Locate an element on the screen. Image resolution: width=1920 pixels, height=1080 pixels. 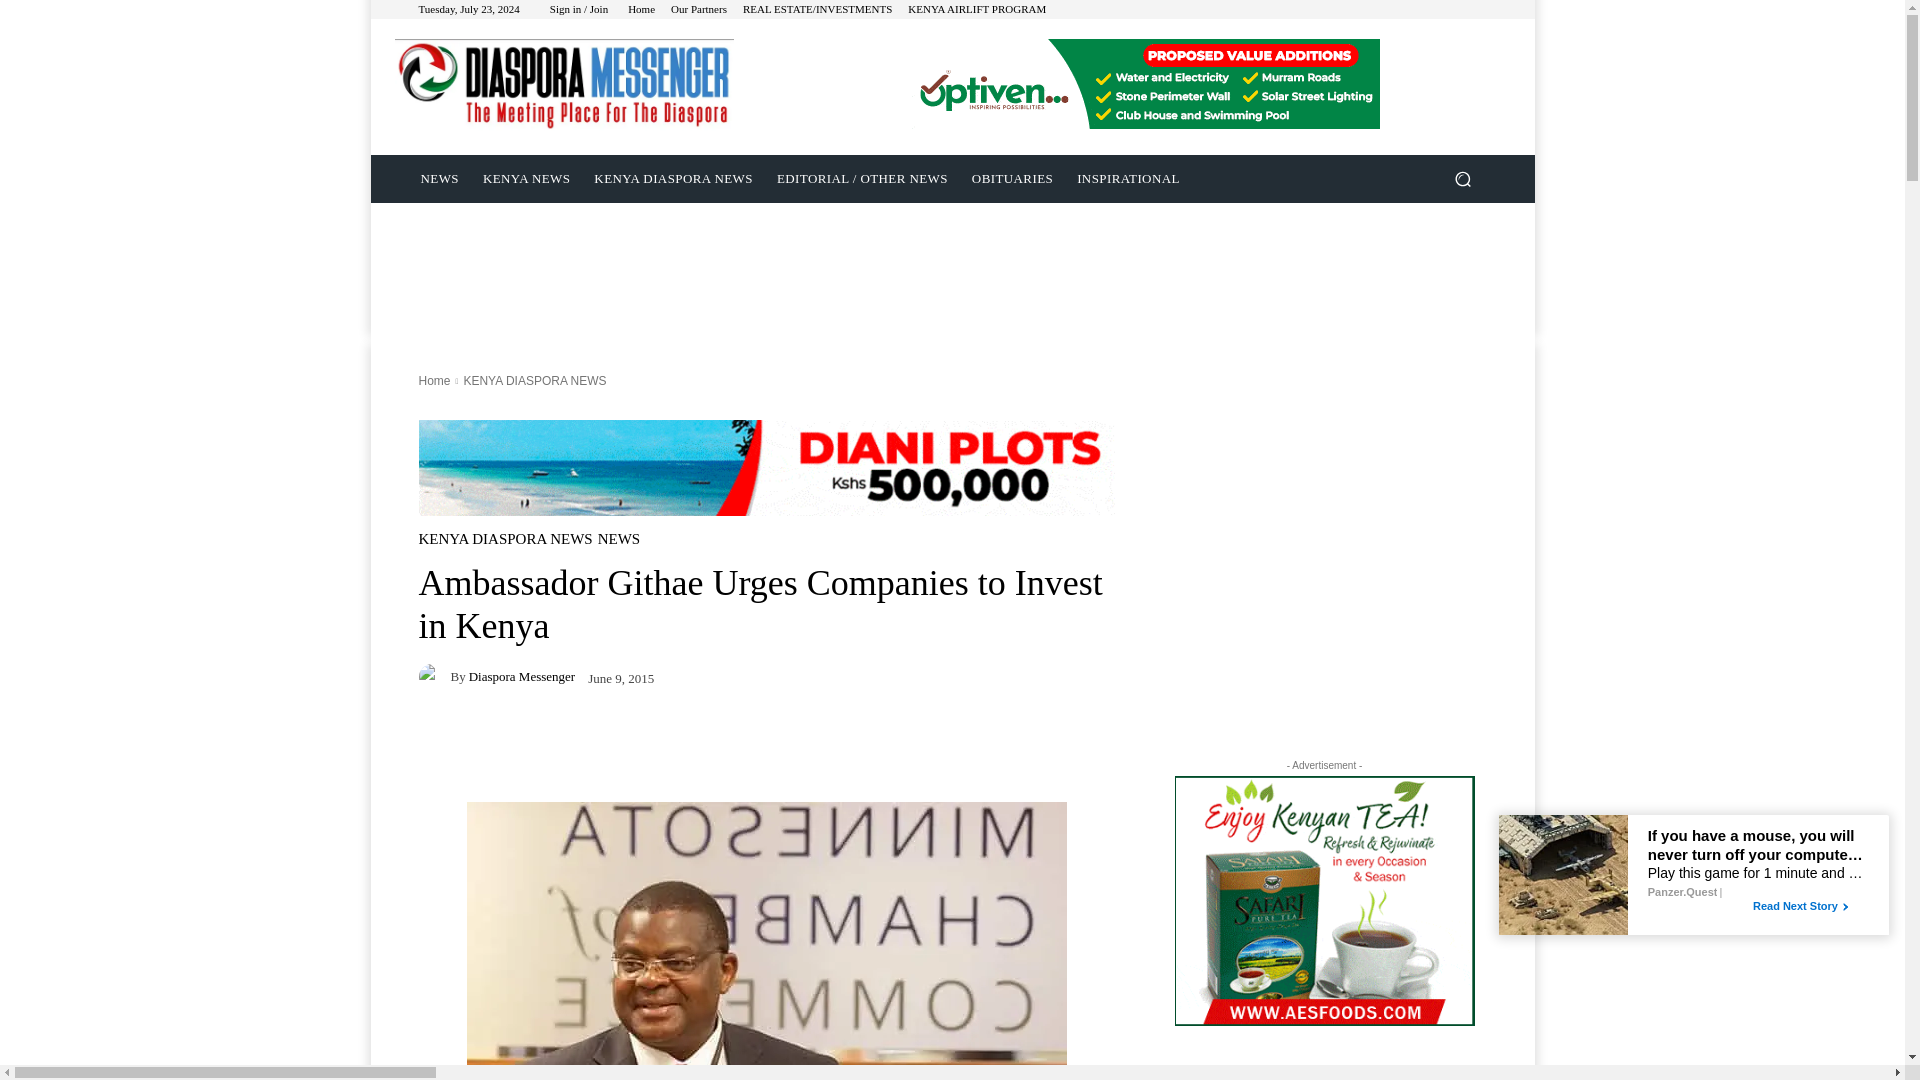
NEWS is located at coordinates (619, 539).